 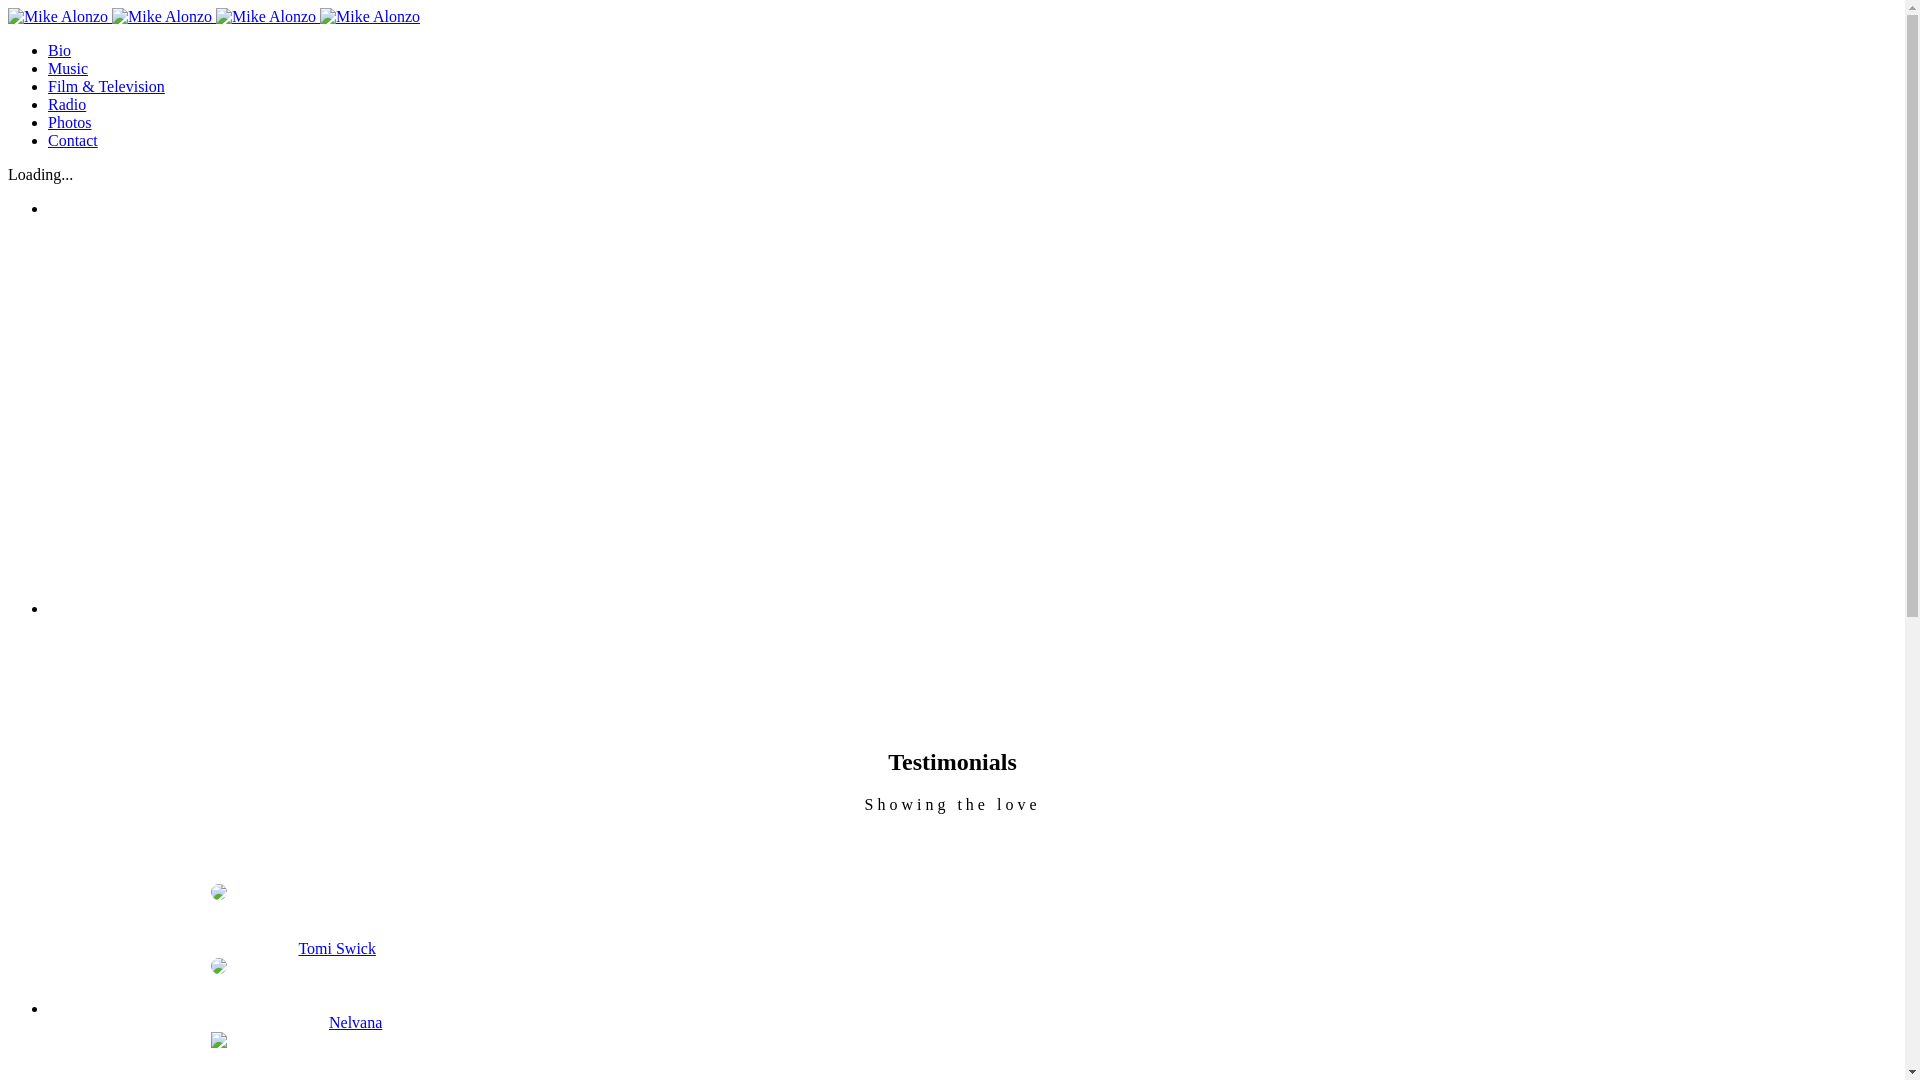 What do you see at coordinates (70, 122) in the screenshot?
I see `Photos` at bounding box center [70, 122].